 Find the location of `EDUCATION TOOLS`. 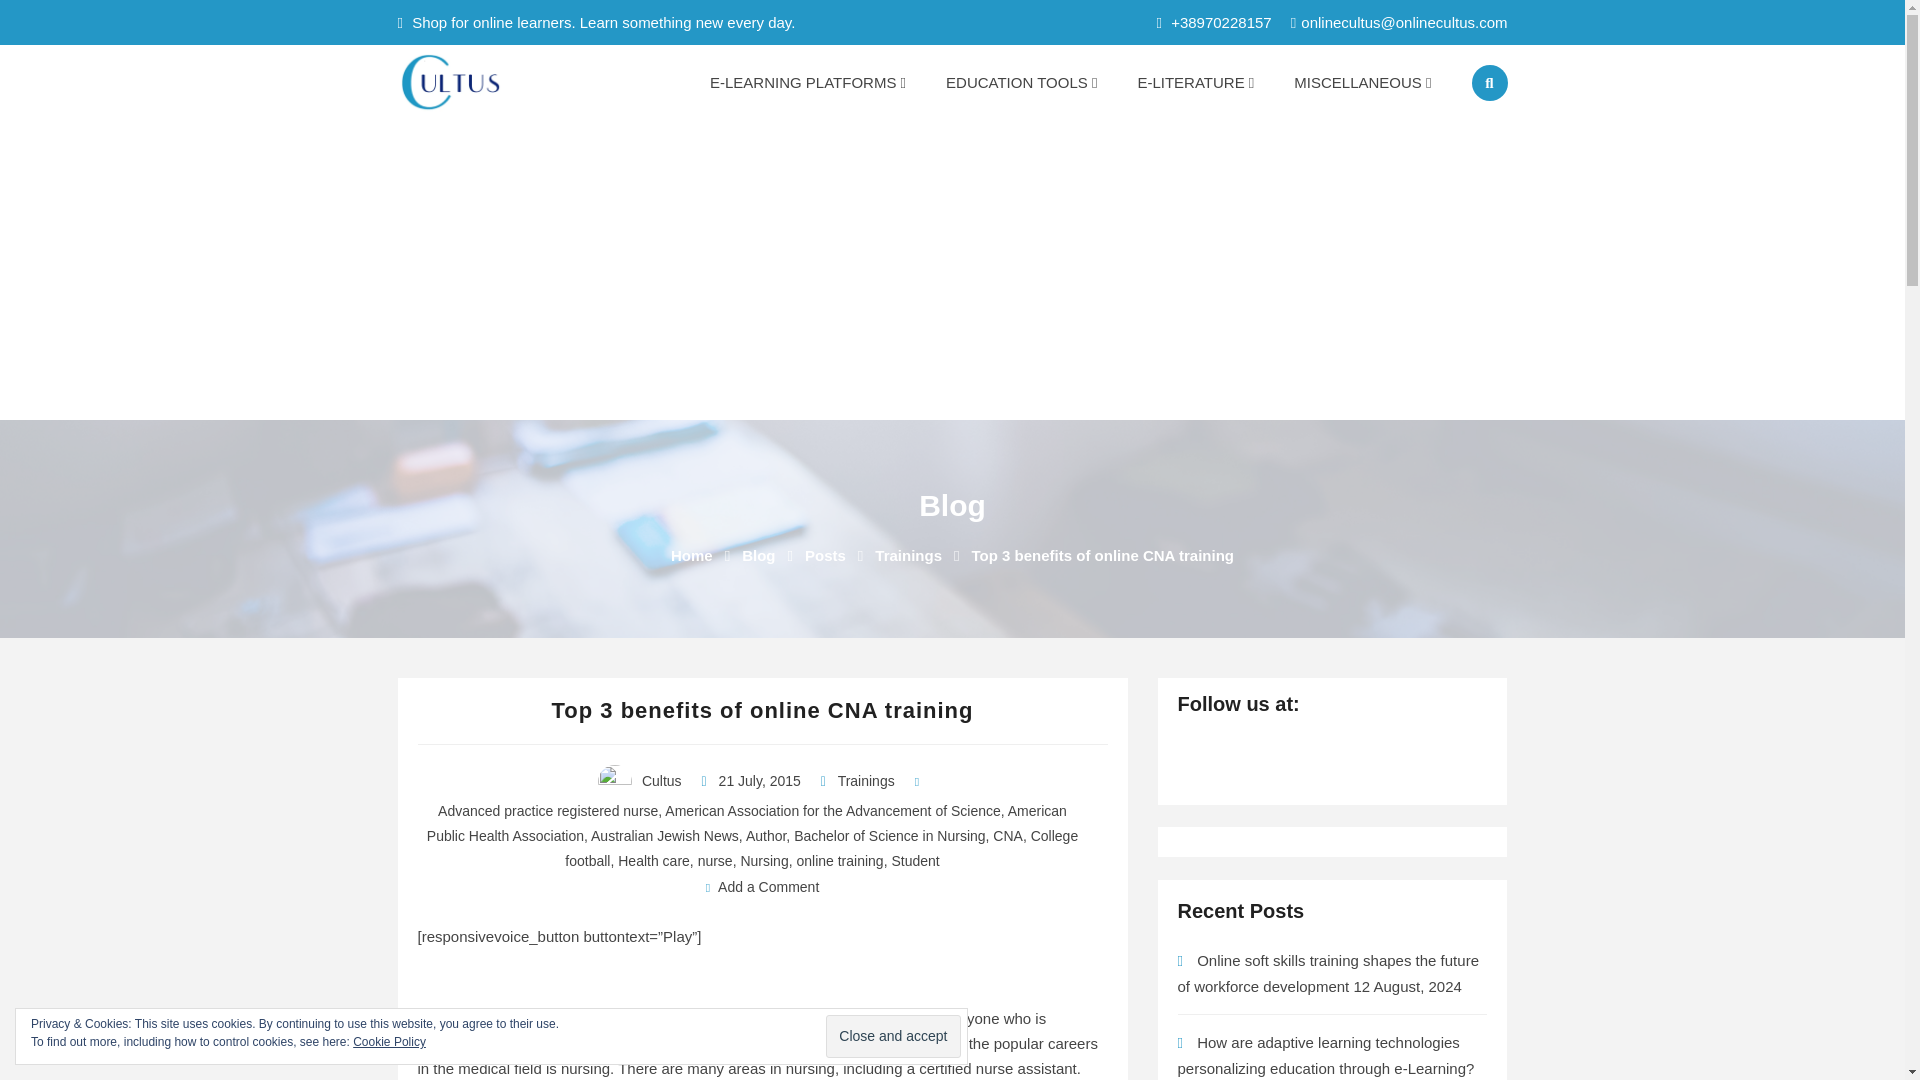

EDUCATION TOOLS is located at coordinates (1021, 82).